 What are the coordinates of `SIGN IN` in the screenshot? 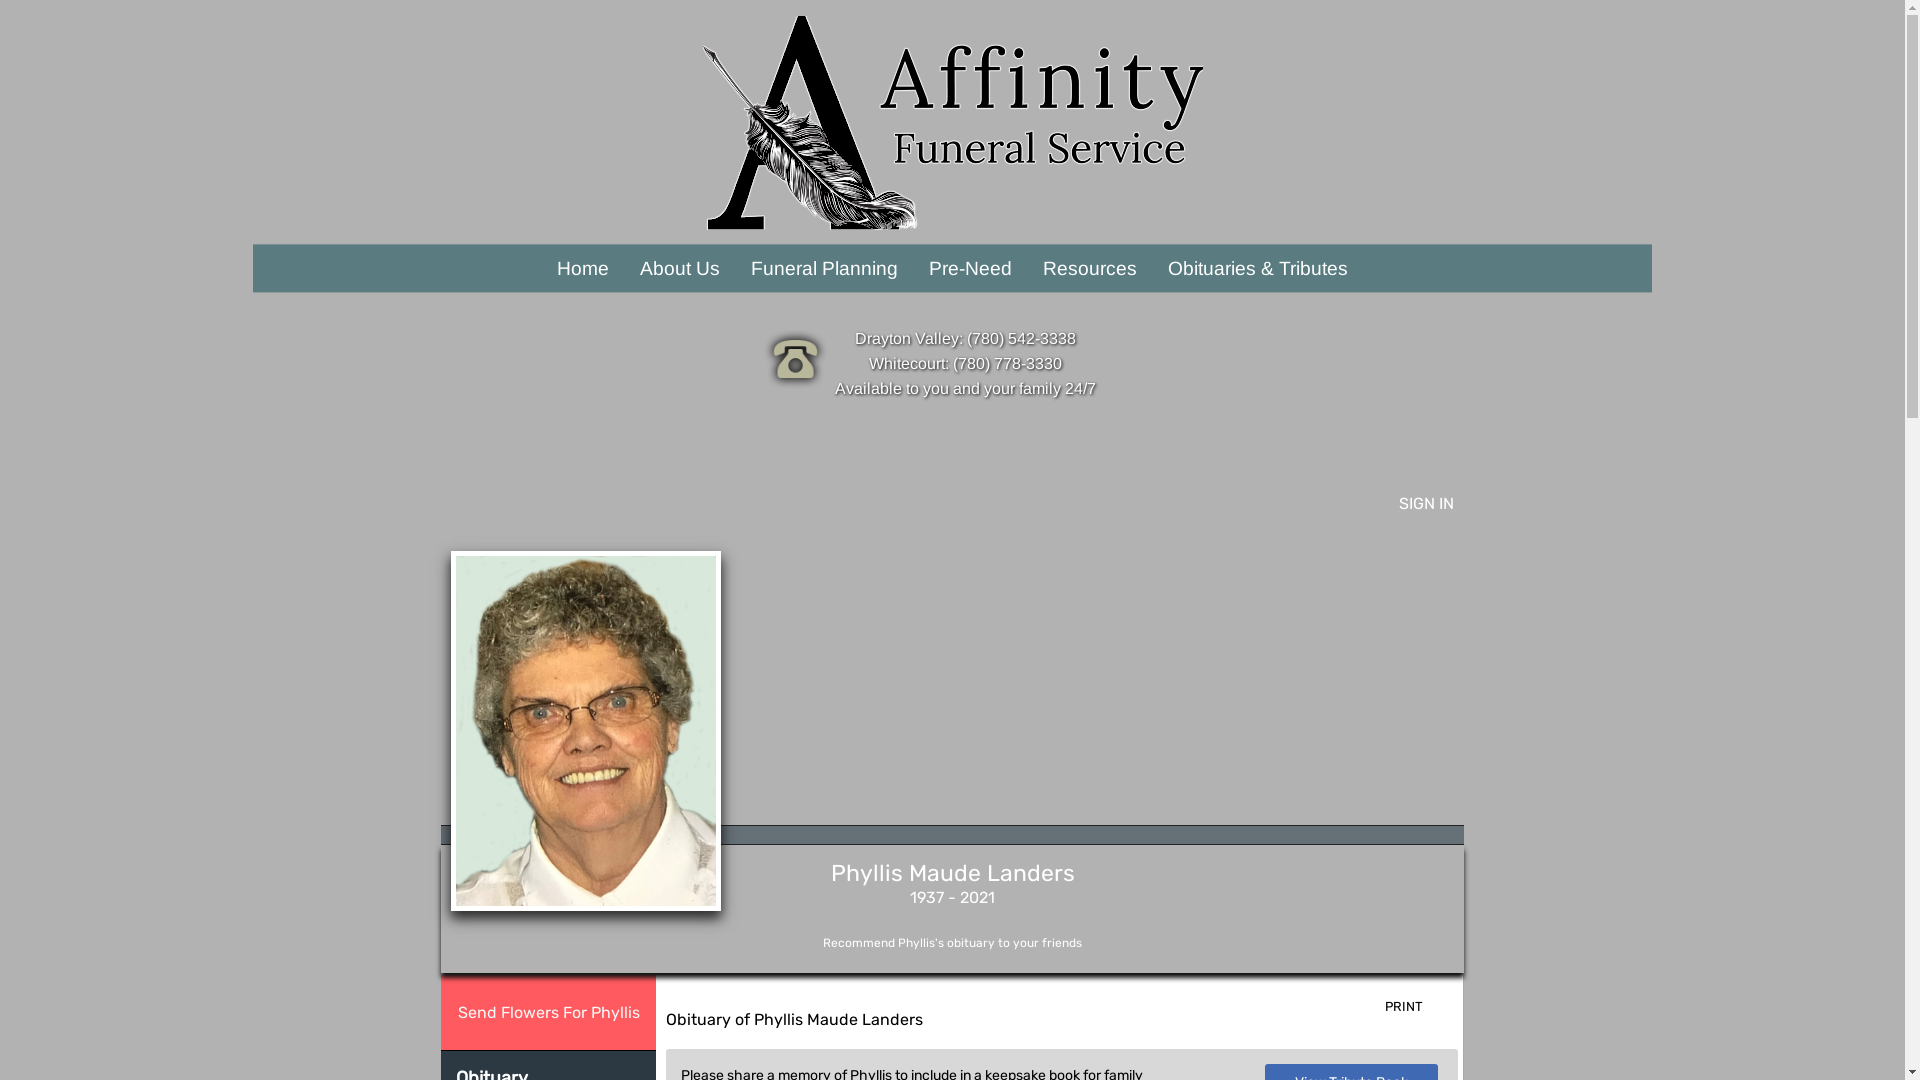 It's located at (1426, 504).